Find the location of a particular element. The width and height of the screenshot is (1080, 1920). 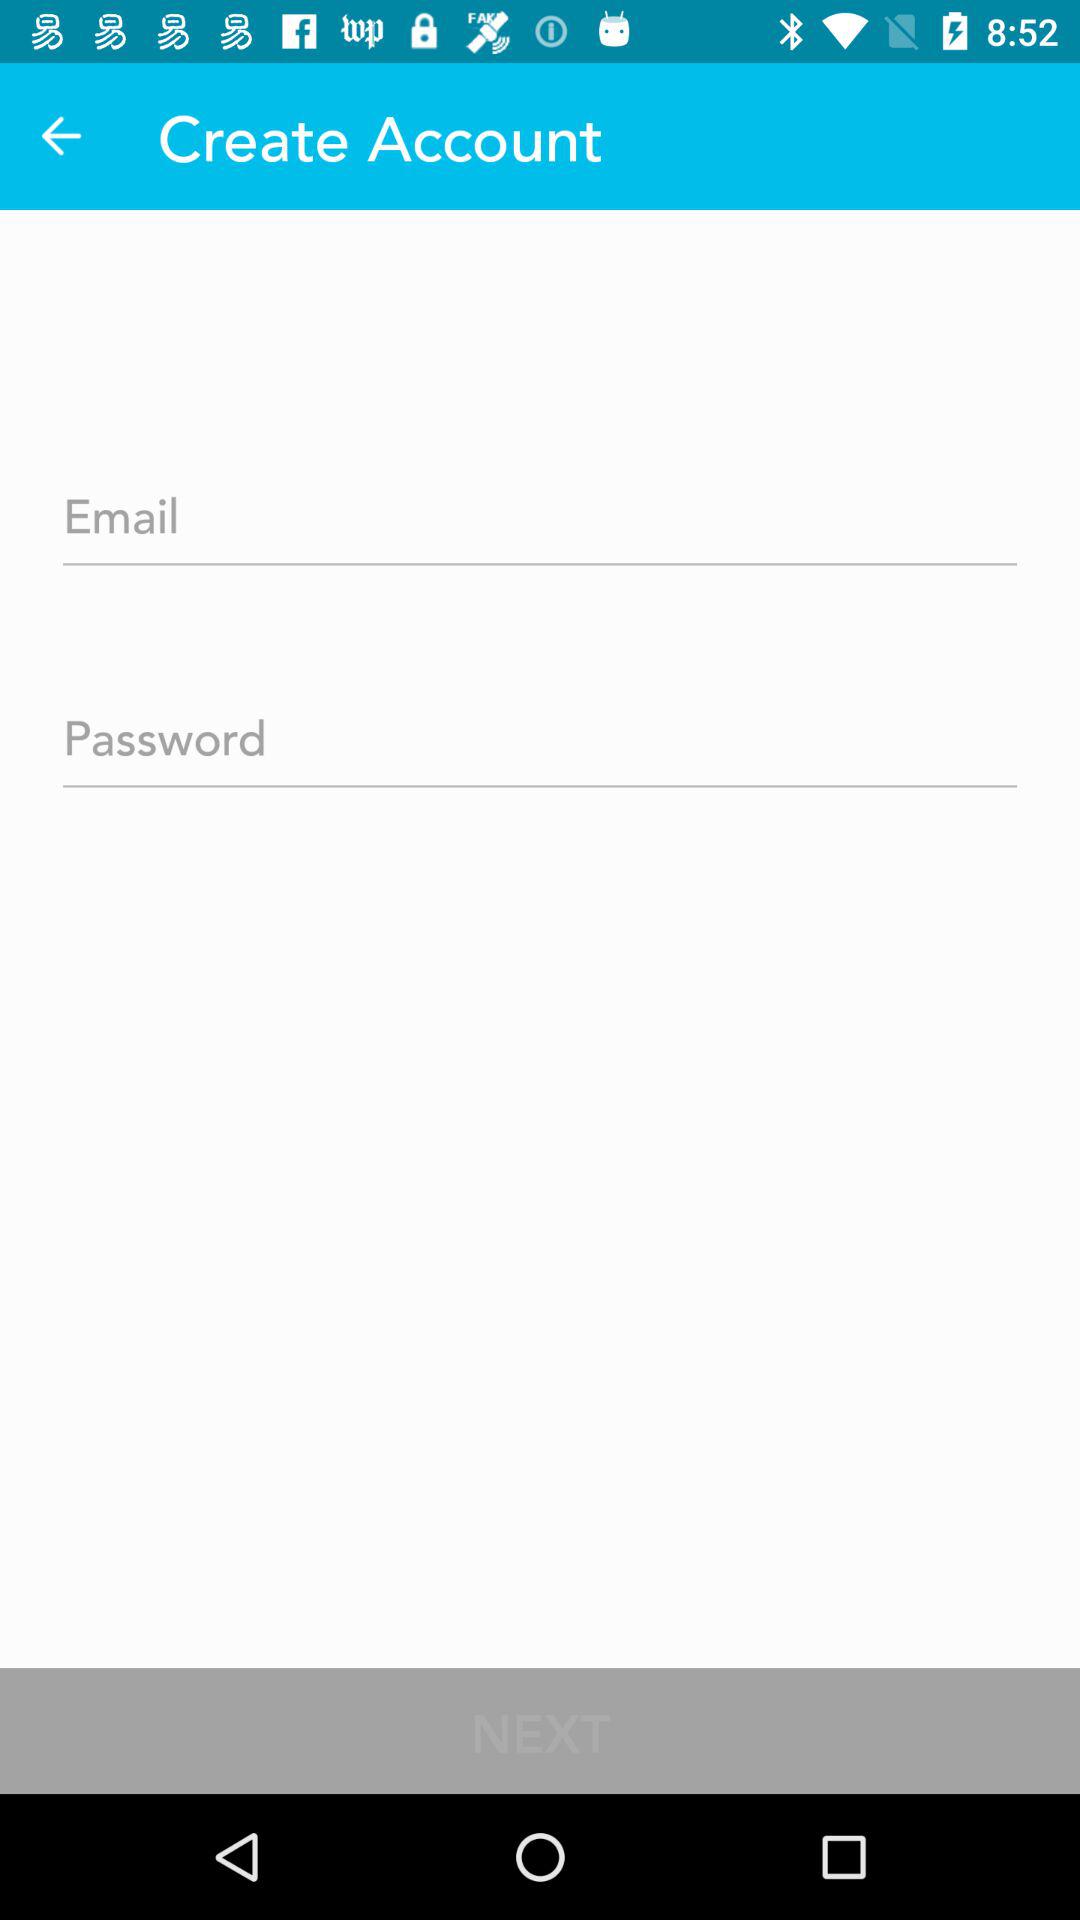

swipe to the next item is located at coordinates (540, 1730).